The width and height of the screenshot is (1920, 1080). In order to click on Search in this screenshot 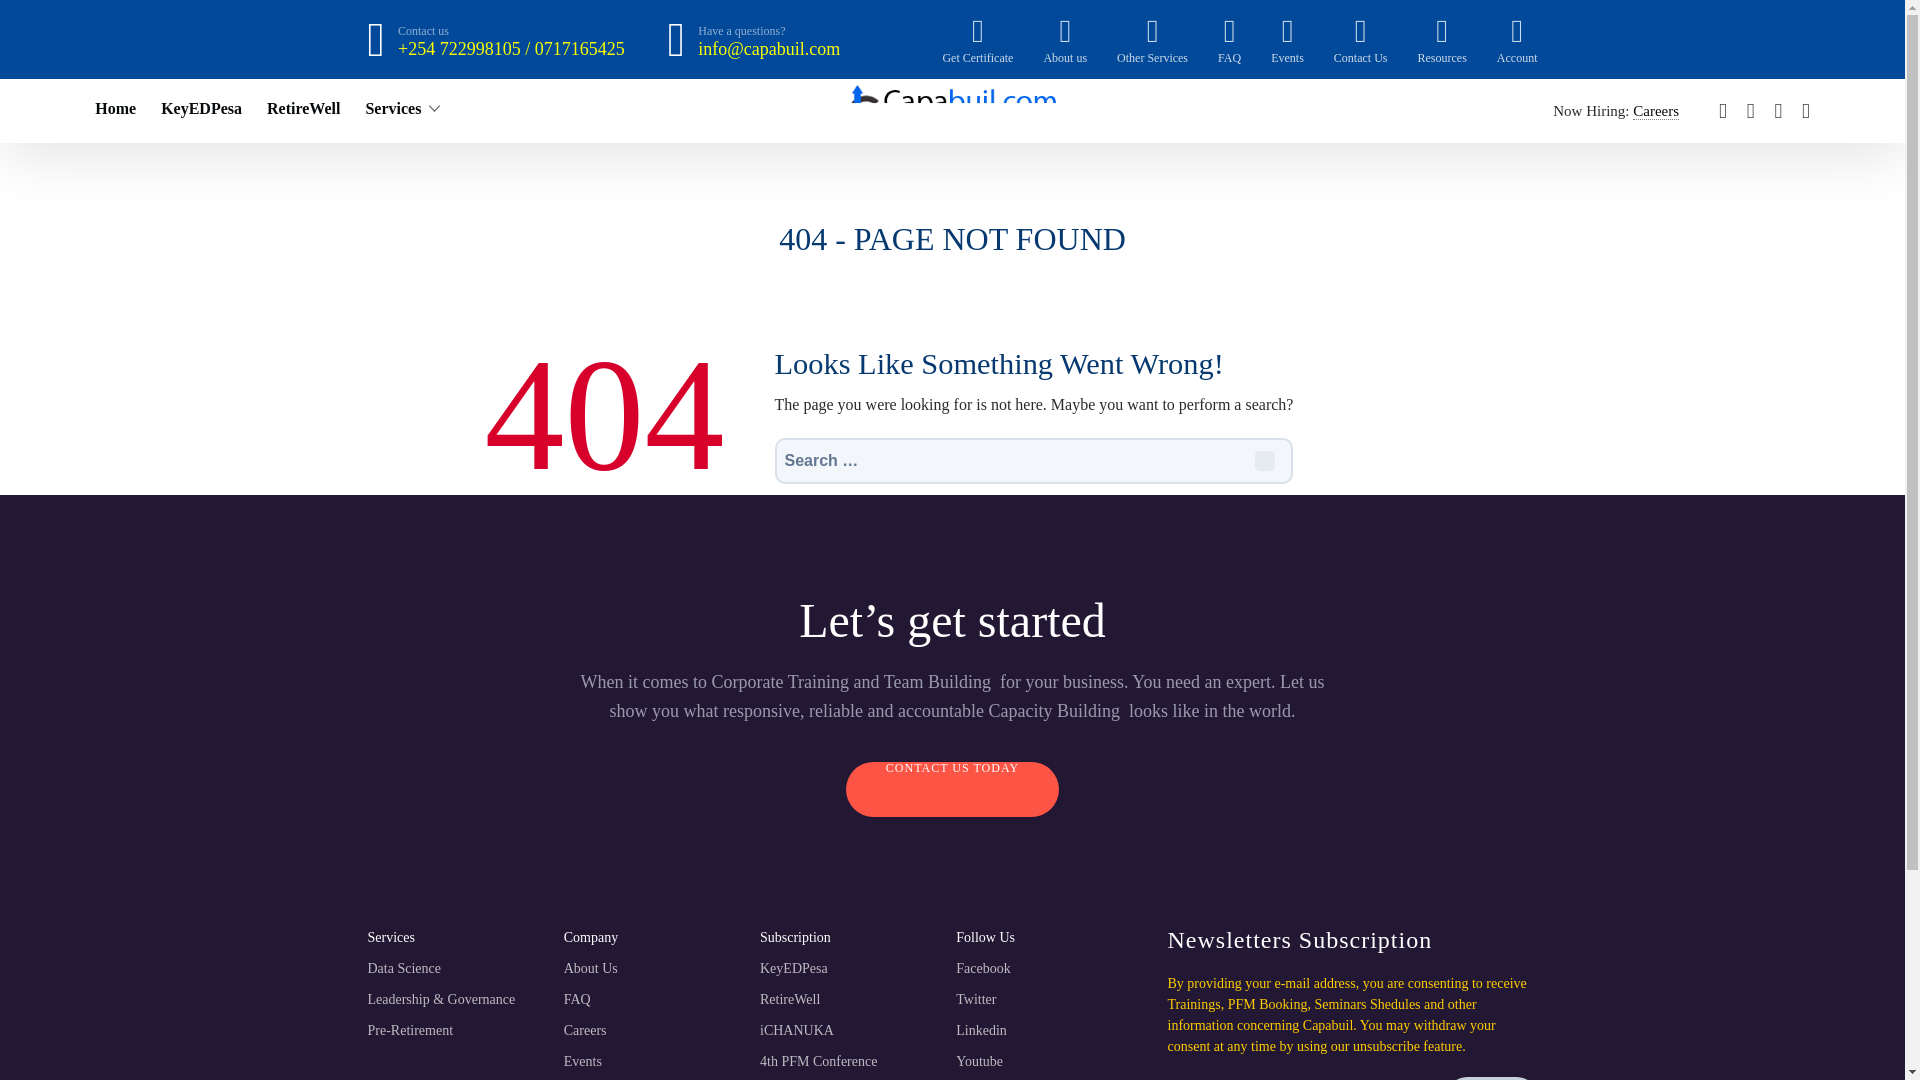, I will do `click(1264, 460)`.